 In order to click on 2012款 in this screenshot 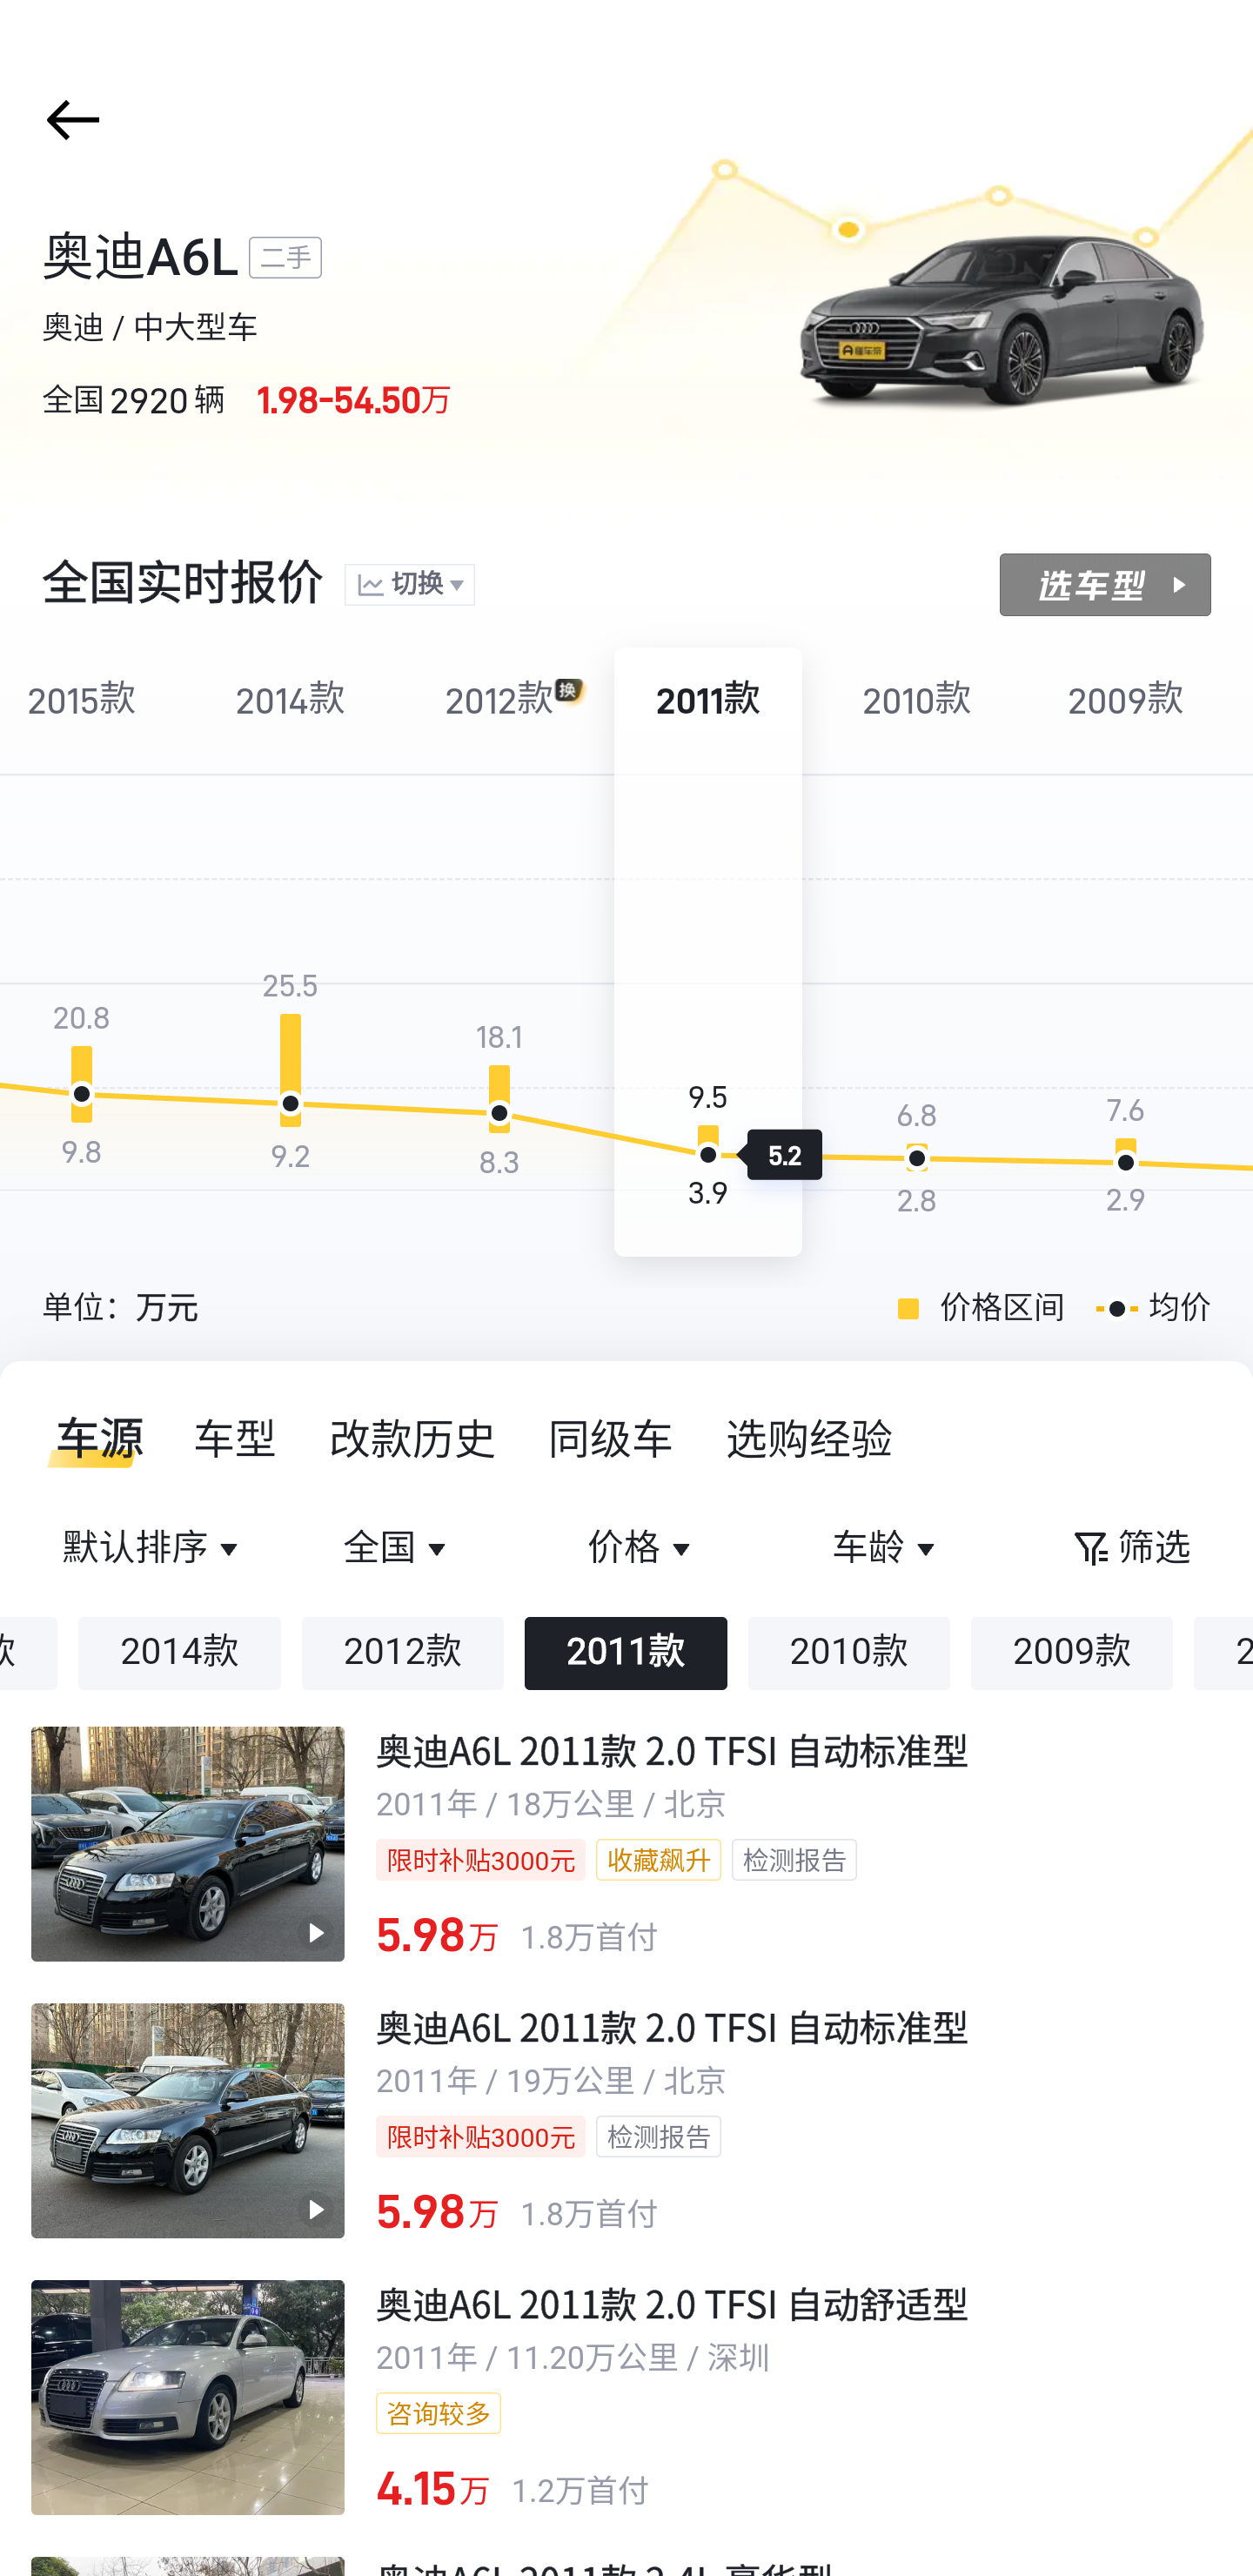, I will do `click(403, 1654)`.